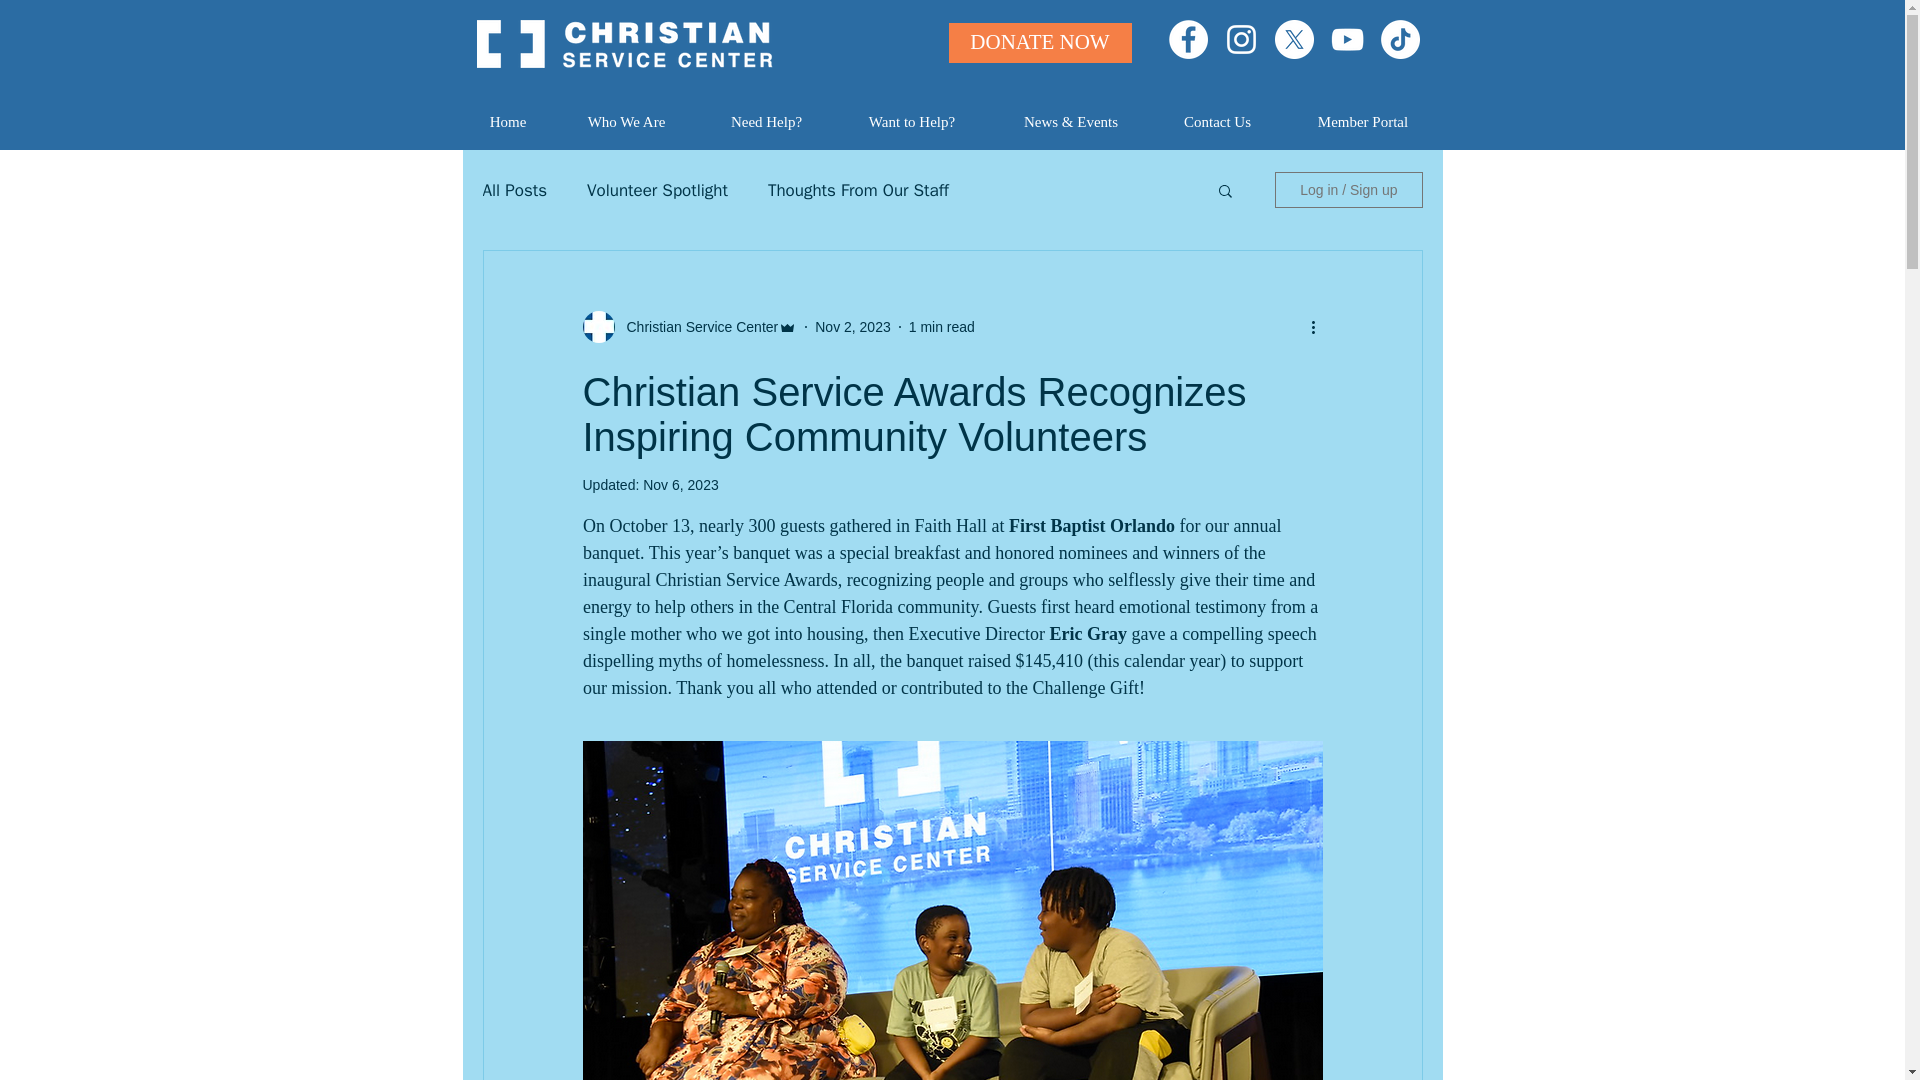 The height and width of the screenshot is (1080, 1920). Describe the element at coordinates (766, 122) in the screenshot. I see `Need Help?` at that location.